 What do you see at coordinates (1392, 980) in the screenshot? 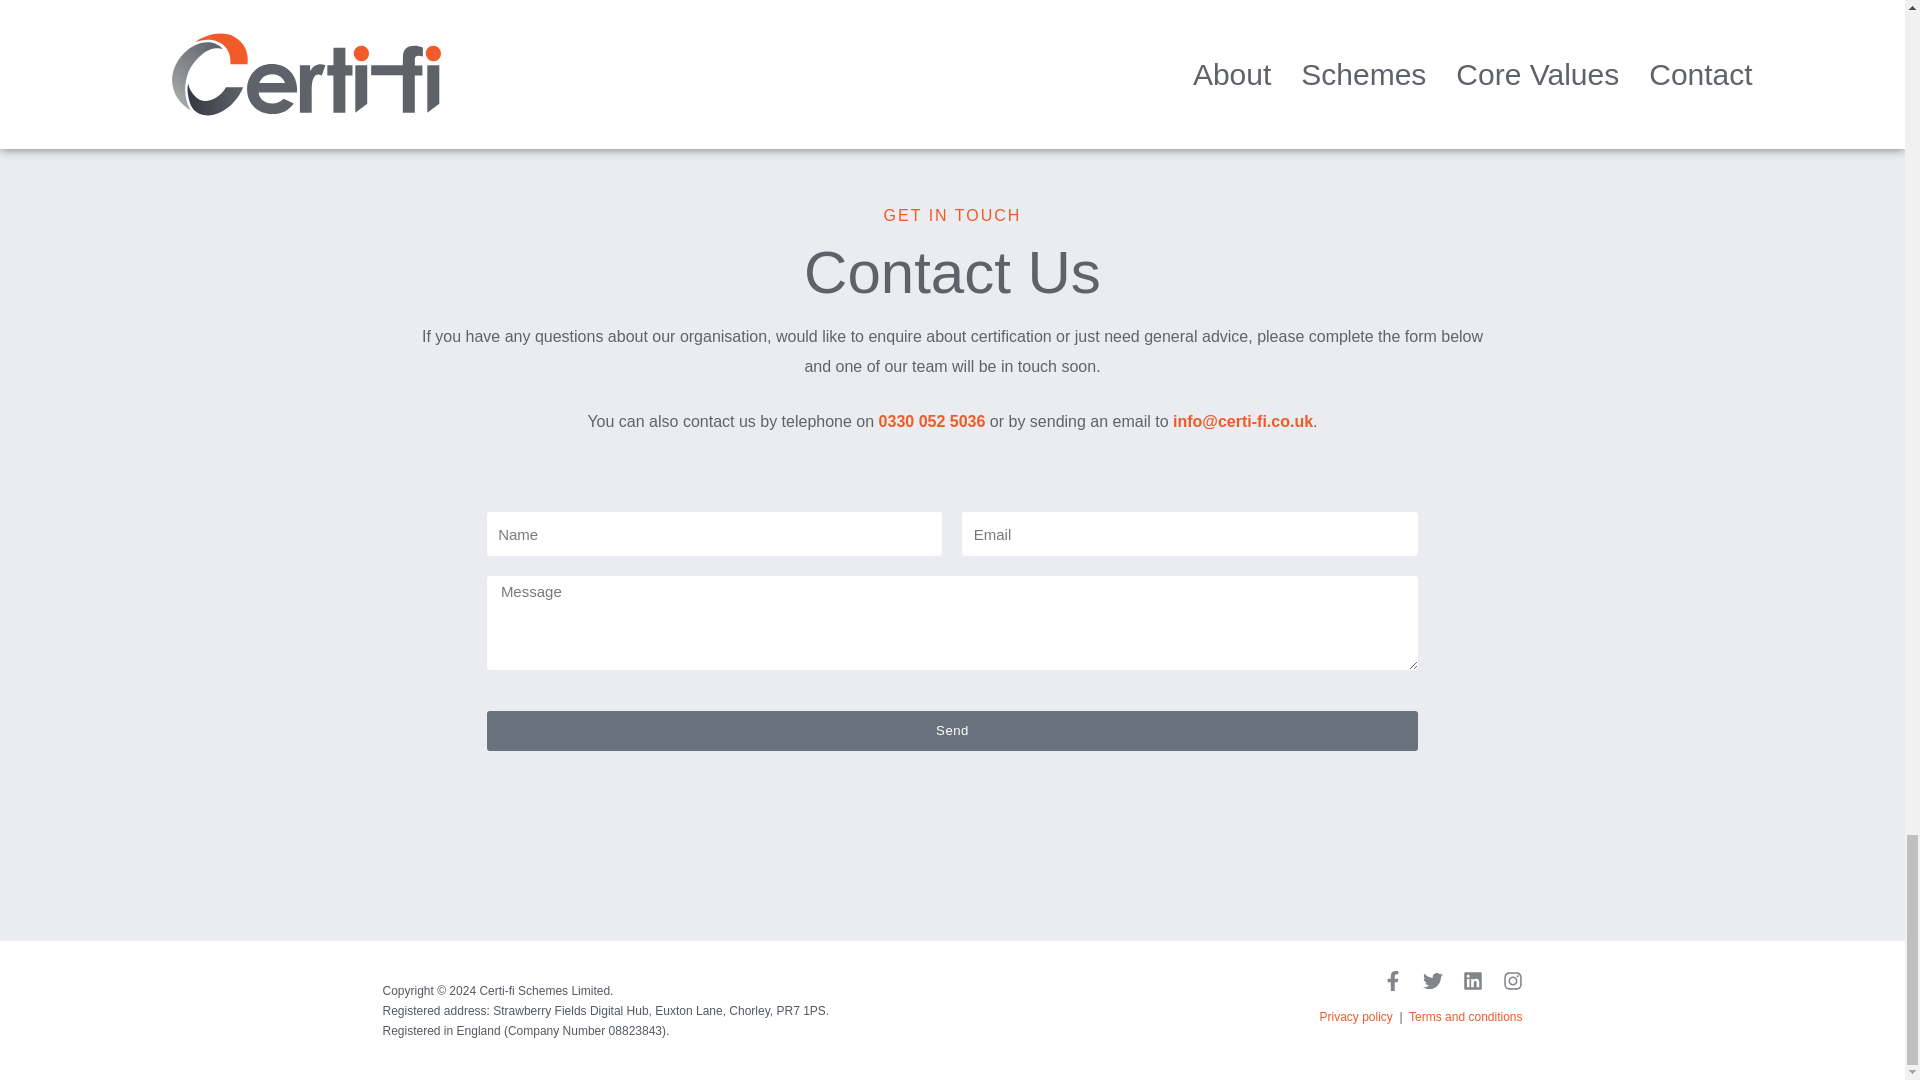
I see `Facebook-f` at bounding box center [1392, 980].